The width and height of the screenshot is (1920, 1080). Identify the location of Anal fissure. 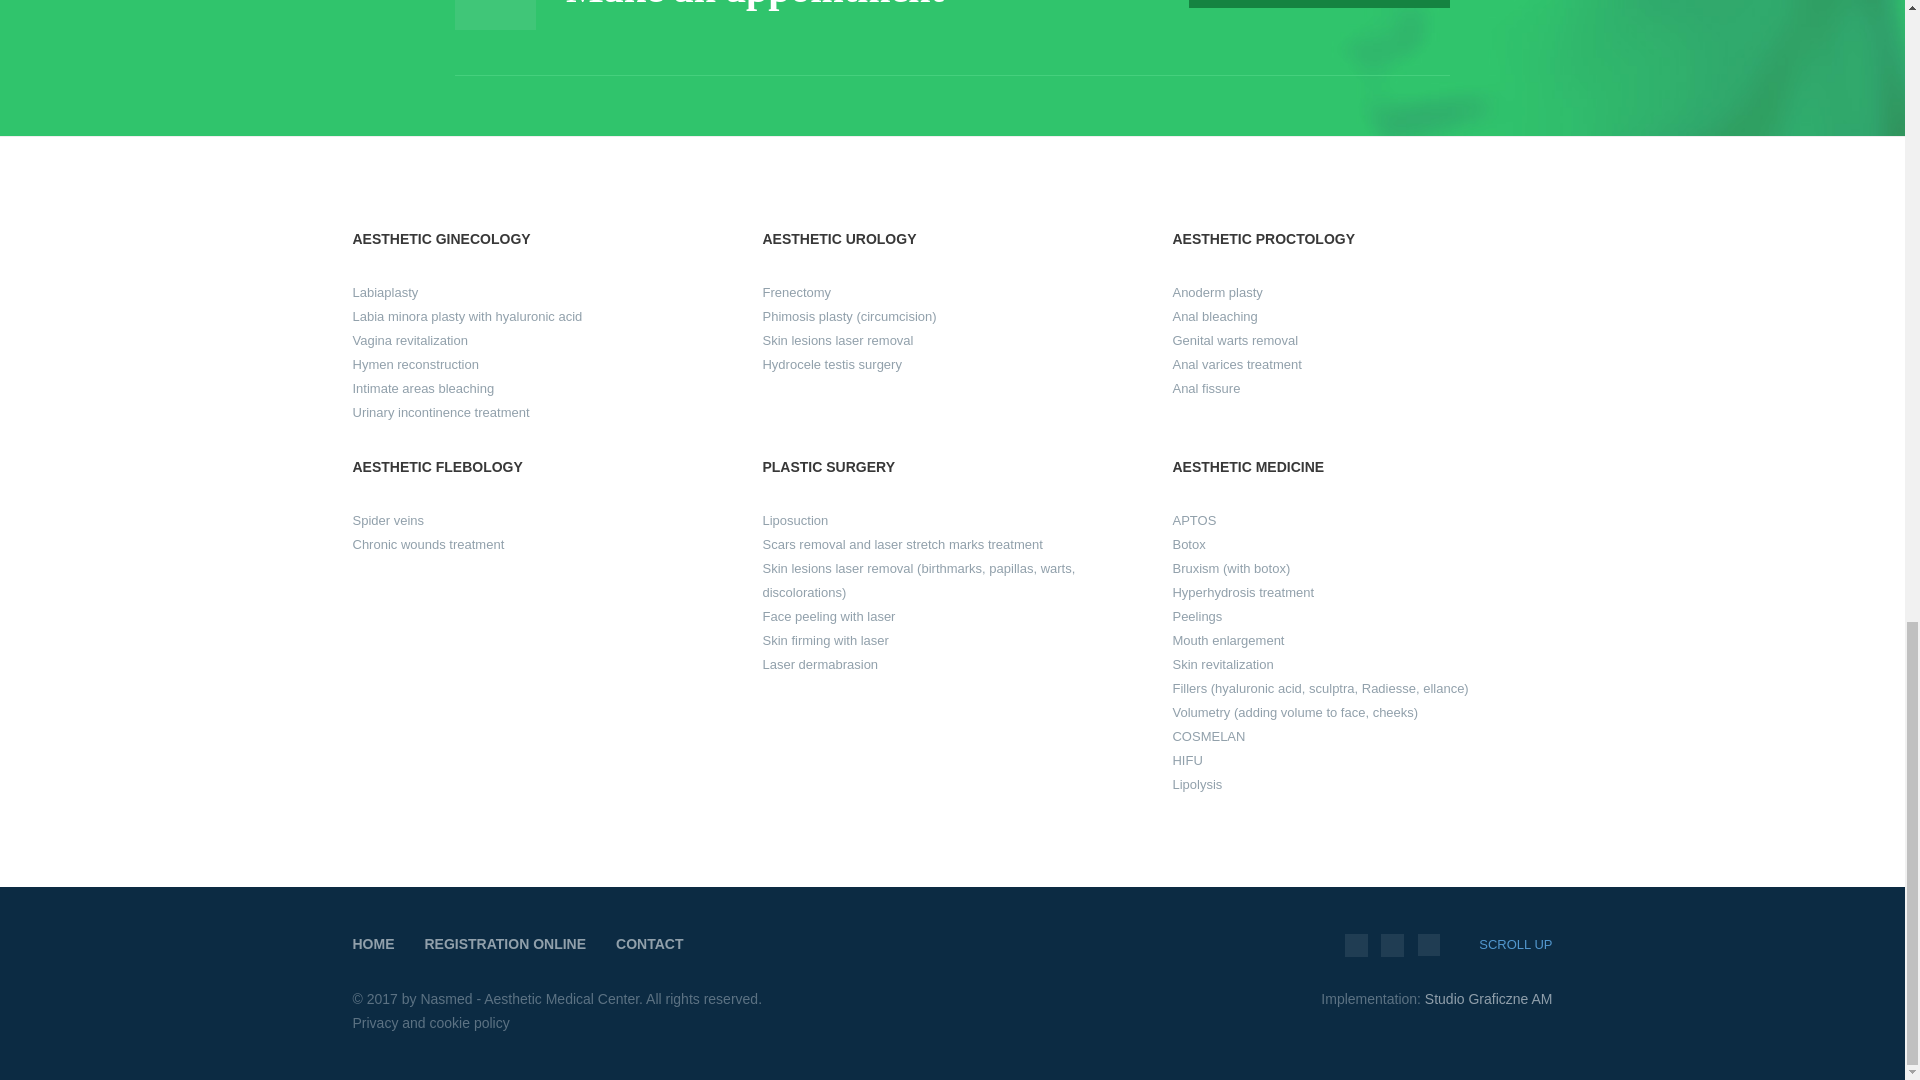
(1206, 388).